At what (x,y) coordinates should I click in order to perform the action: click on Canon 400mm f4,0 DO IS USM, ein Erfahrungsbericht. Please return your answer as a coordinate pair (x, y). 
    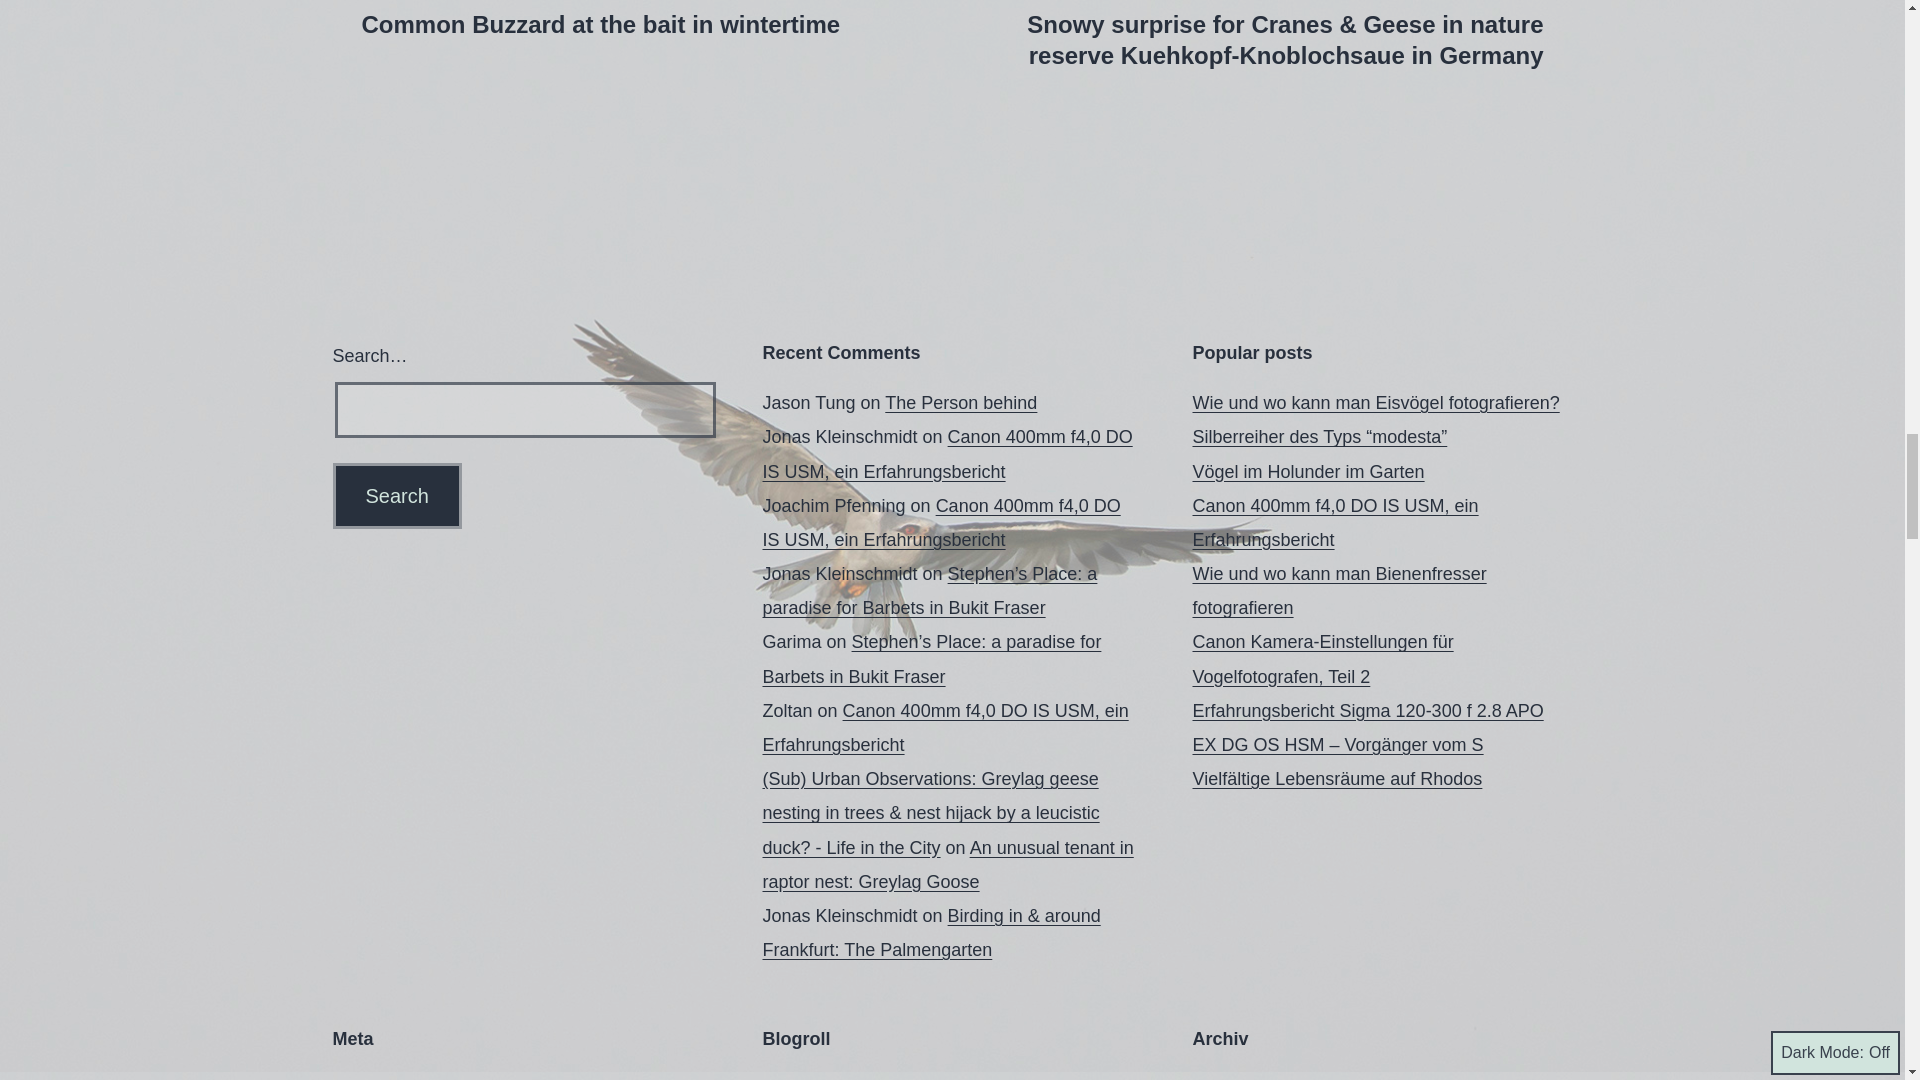
    Looking at the image, I should click on (1335, 522).